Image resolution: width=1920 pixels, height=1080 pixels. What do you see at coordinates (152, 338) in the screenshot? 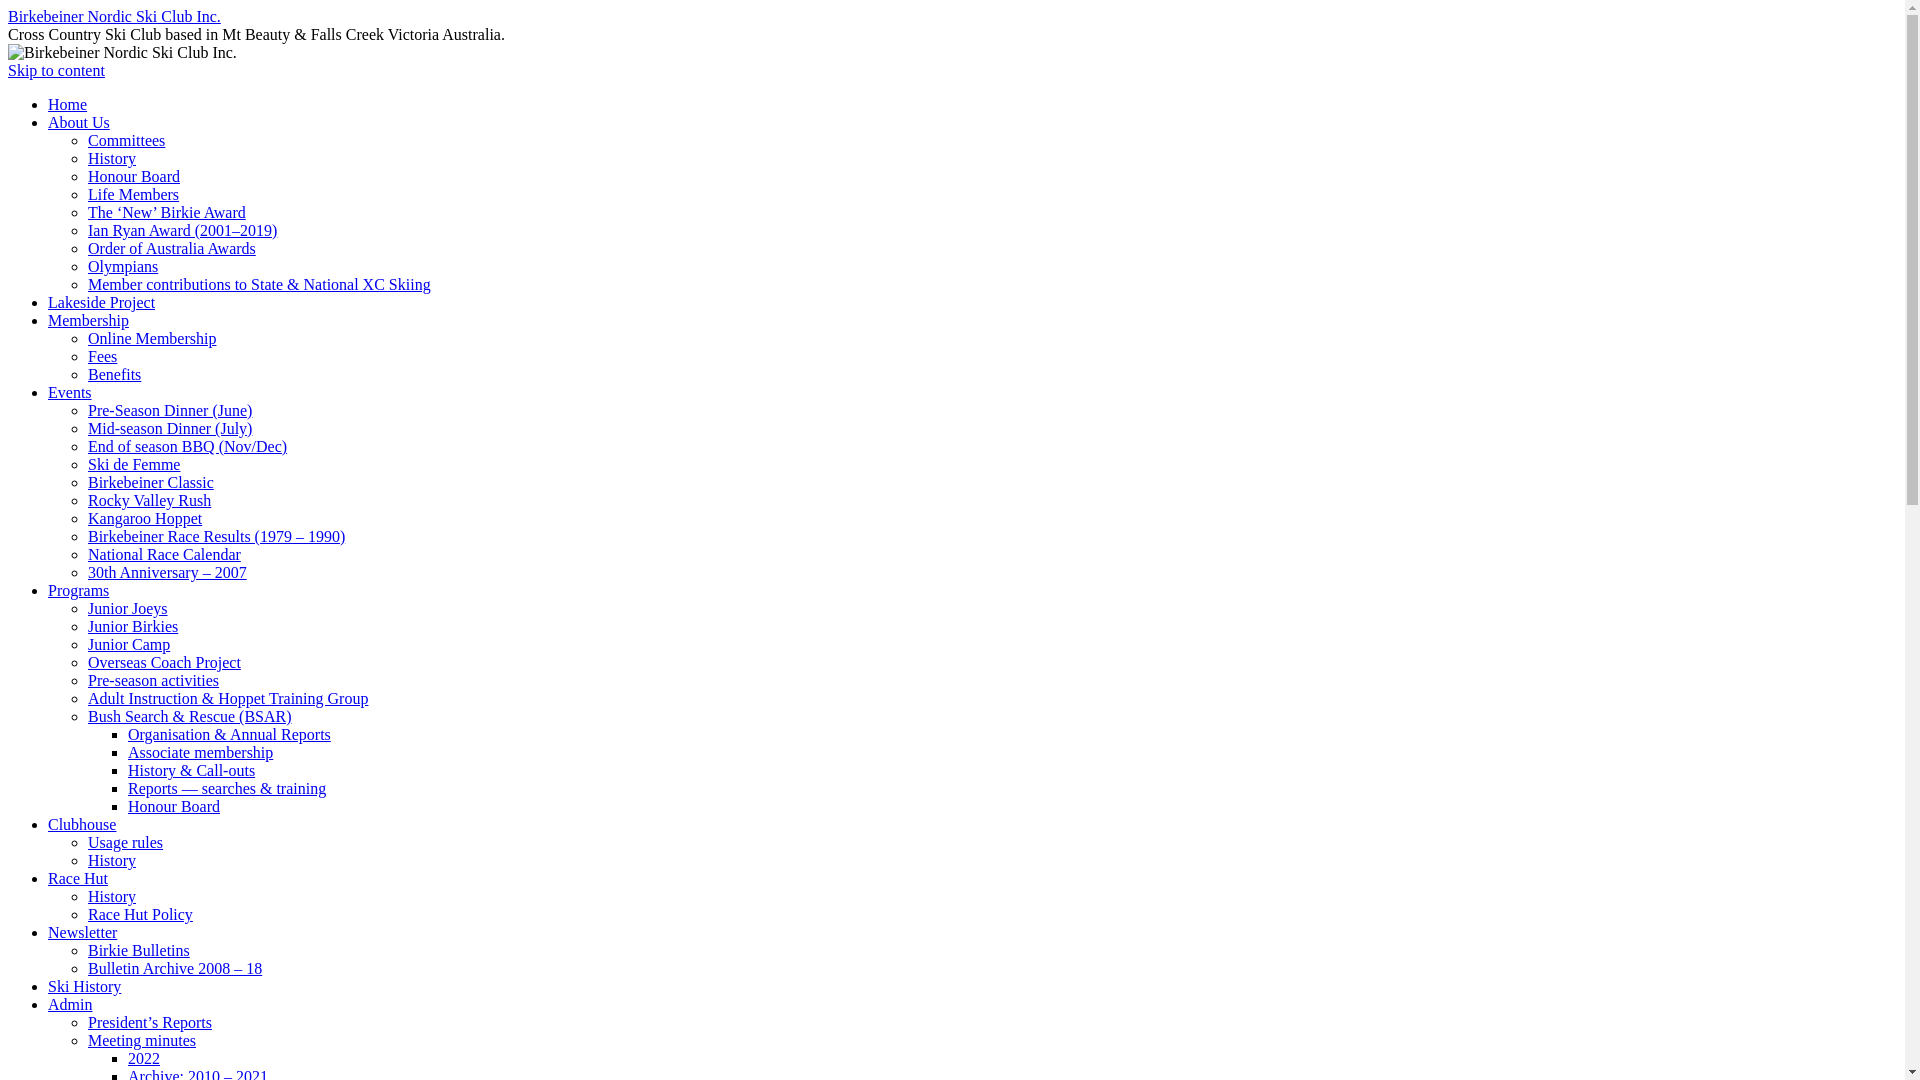
I see `Online Membership` at bounding box center [152, 338].